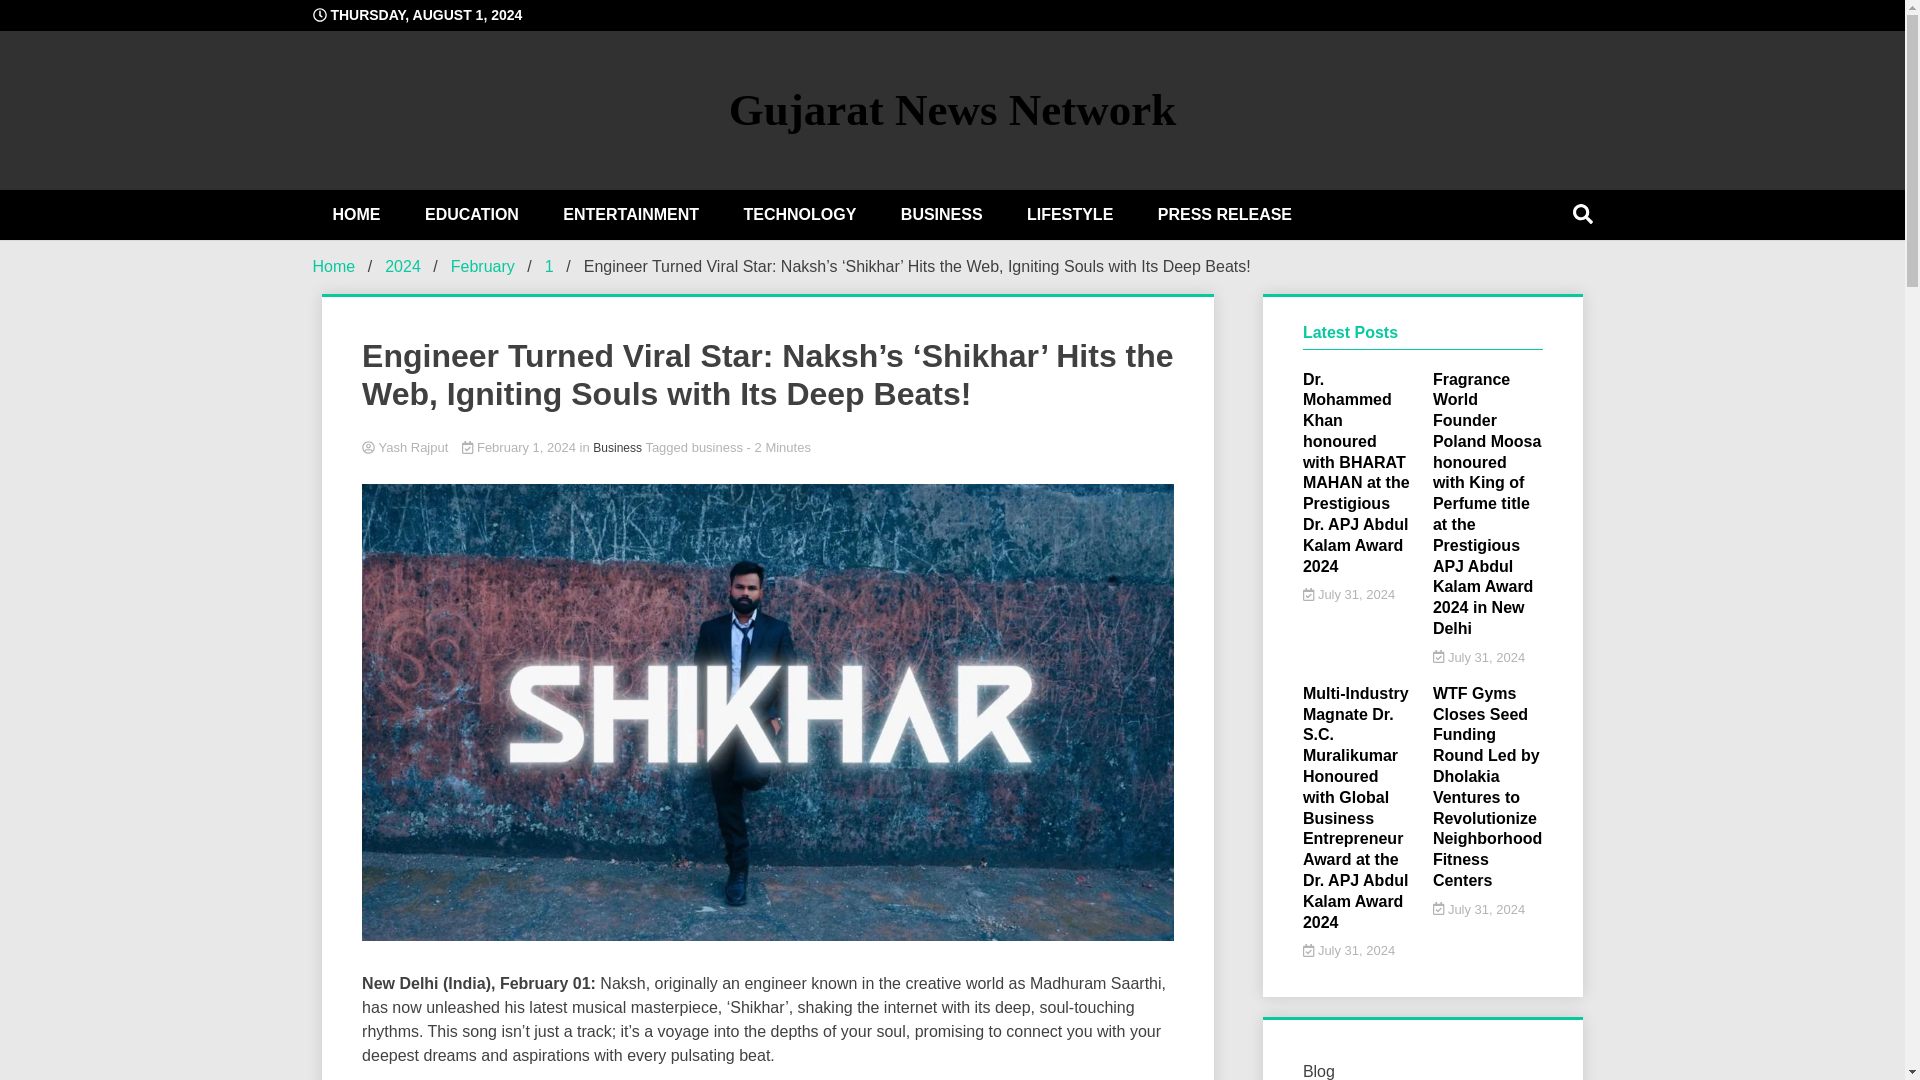 The width and height of the screenshot is (1920, 1080). I want to click on BUSINESS, so click(942, 214).